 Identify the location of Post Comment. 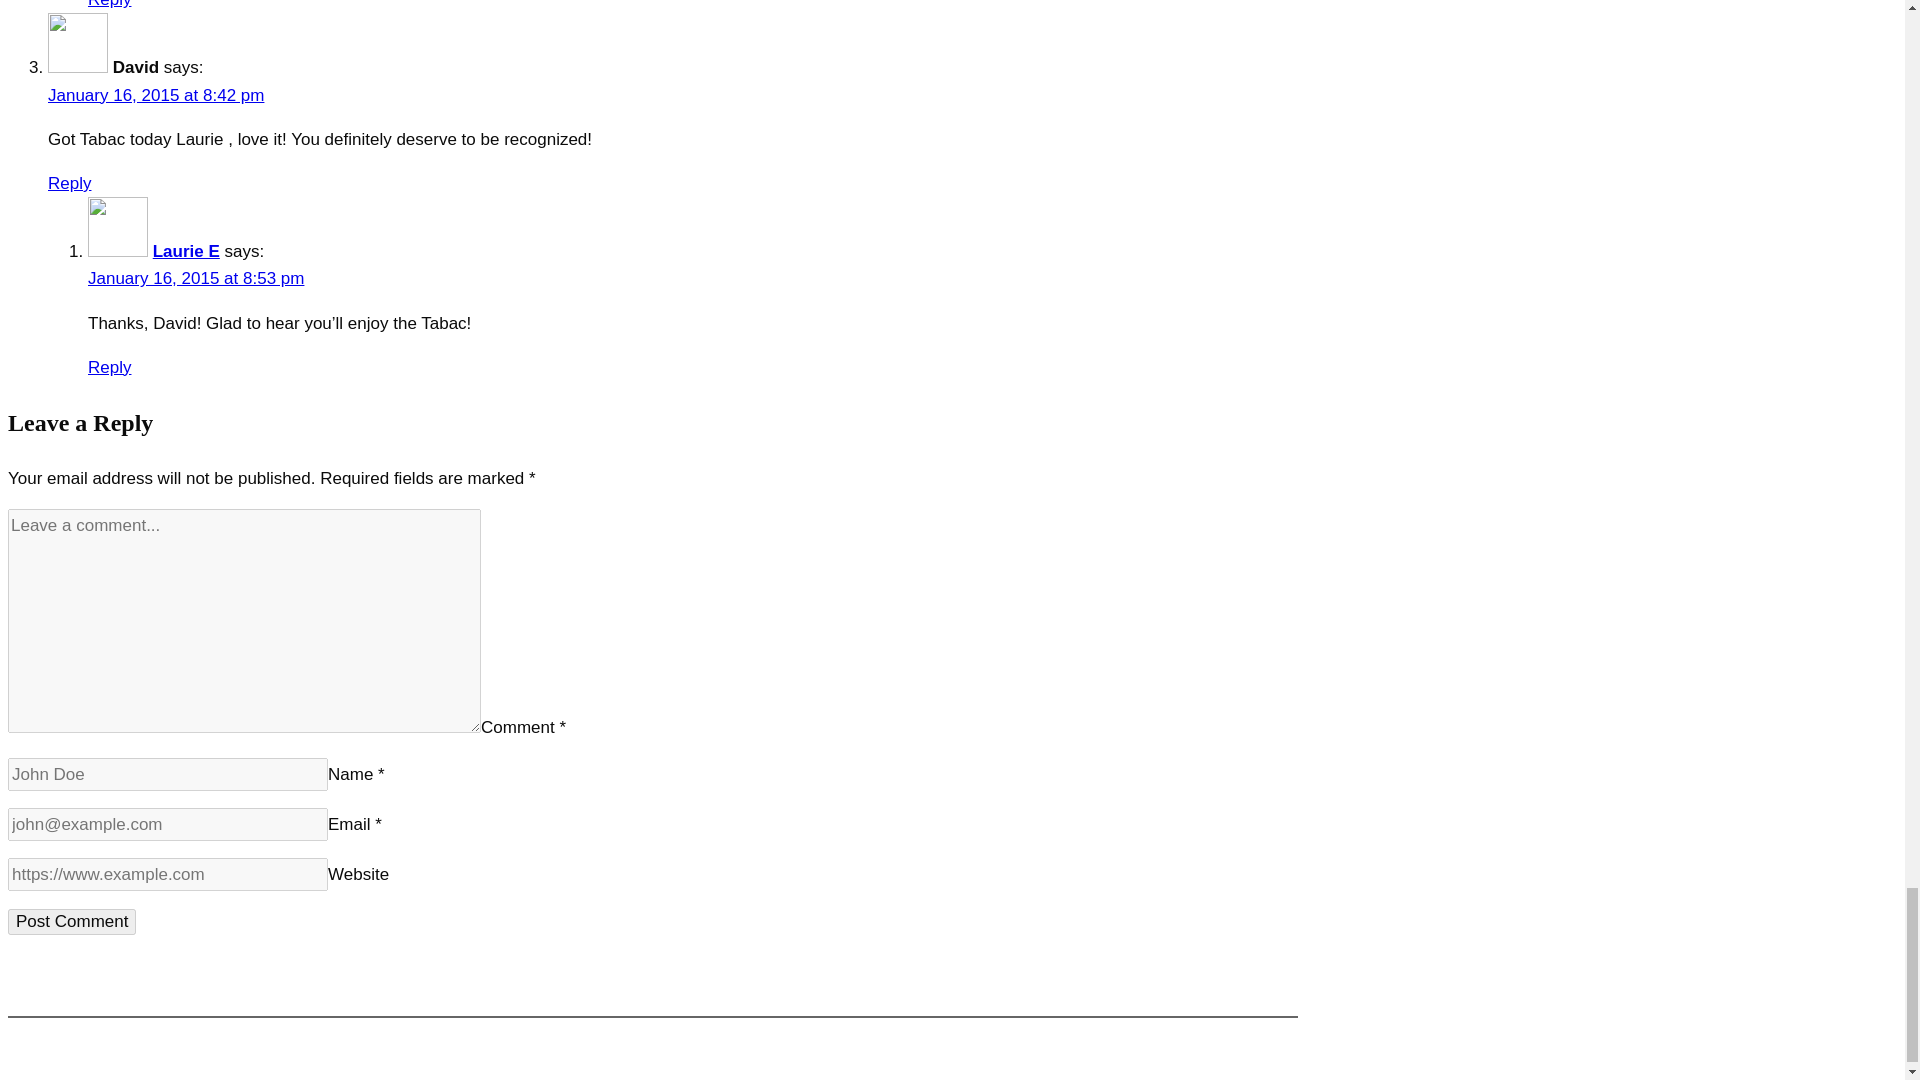
(72, 922).